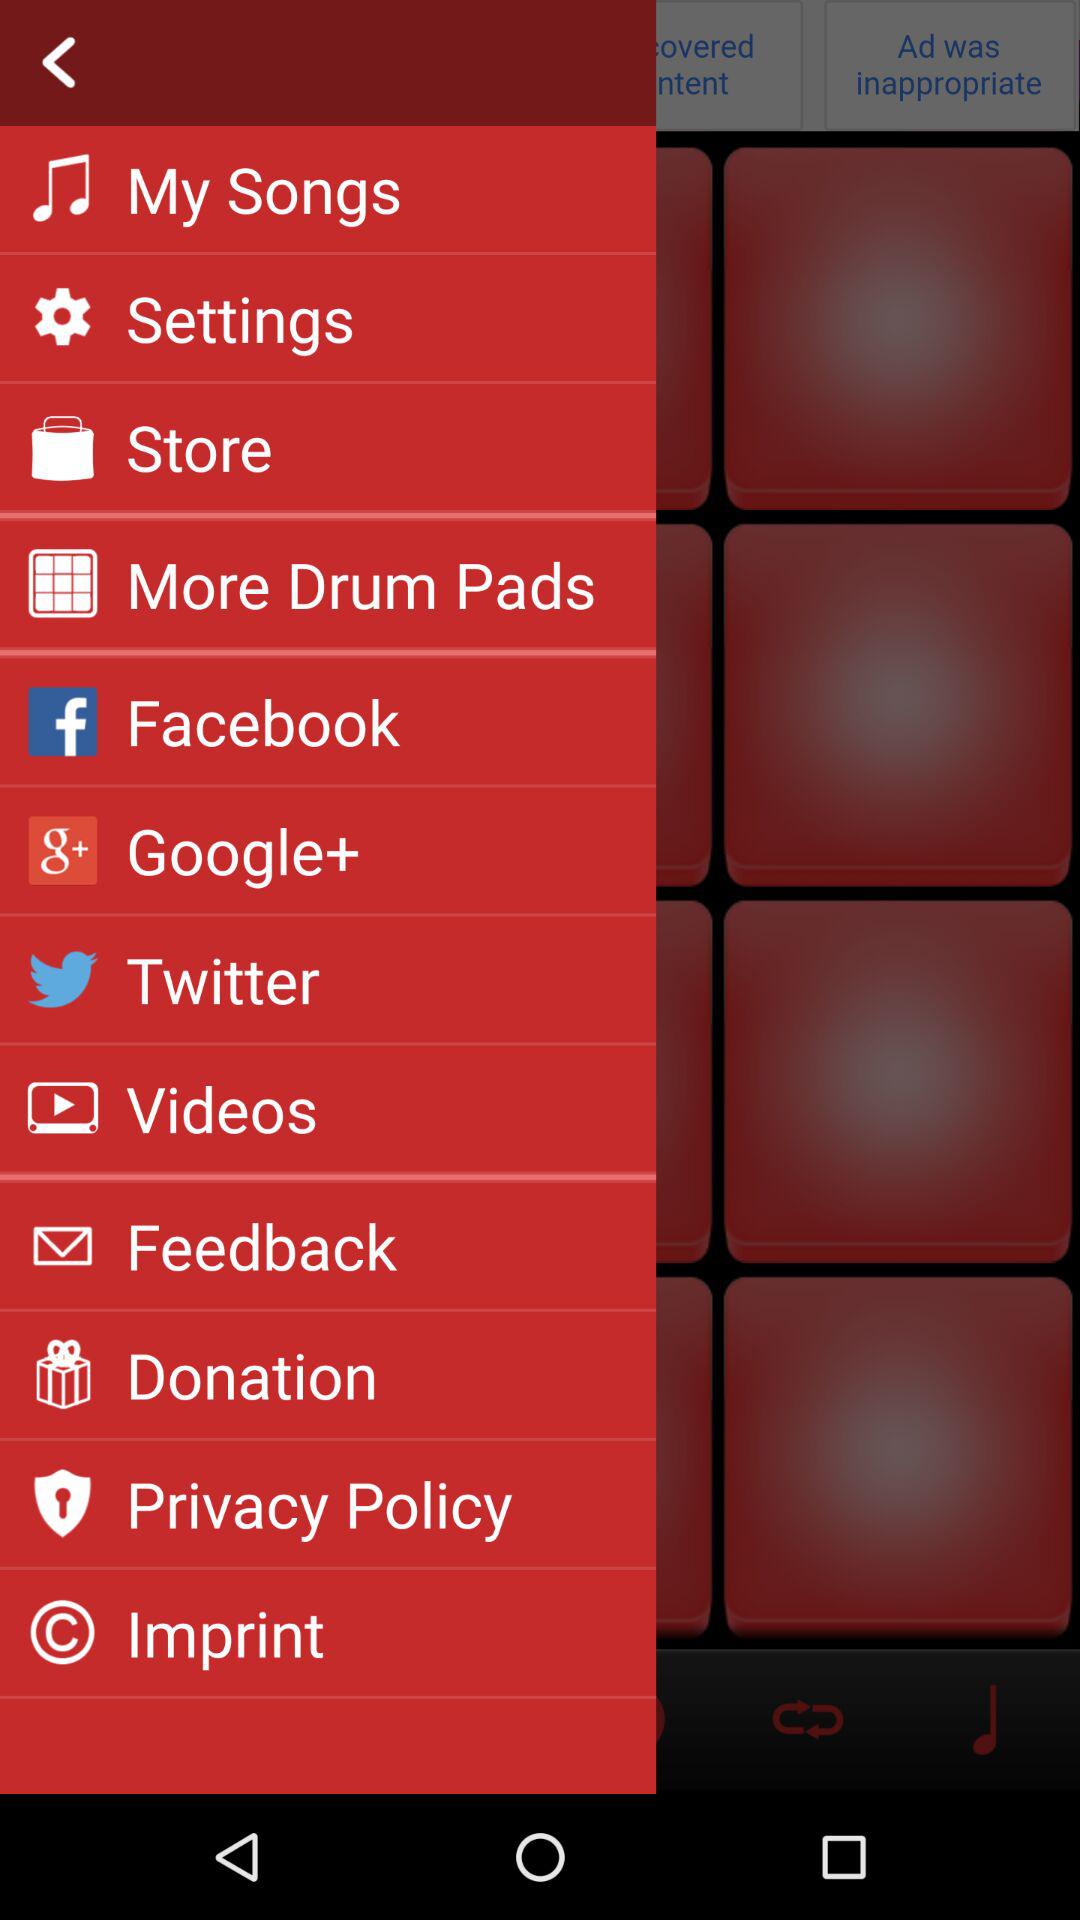  What do you see at coordinates (328, 1176) in the screenshot?
I see `turn on the app above feedback app` at bounding box center [328, 1176].